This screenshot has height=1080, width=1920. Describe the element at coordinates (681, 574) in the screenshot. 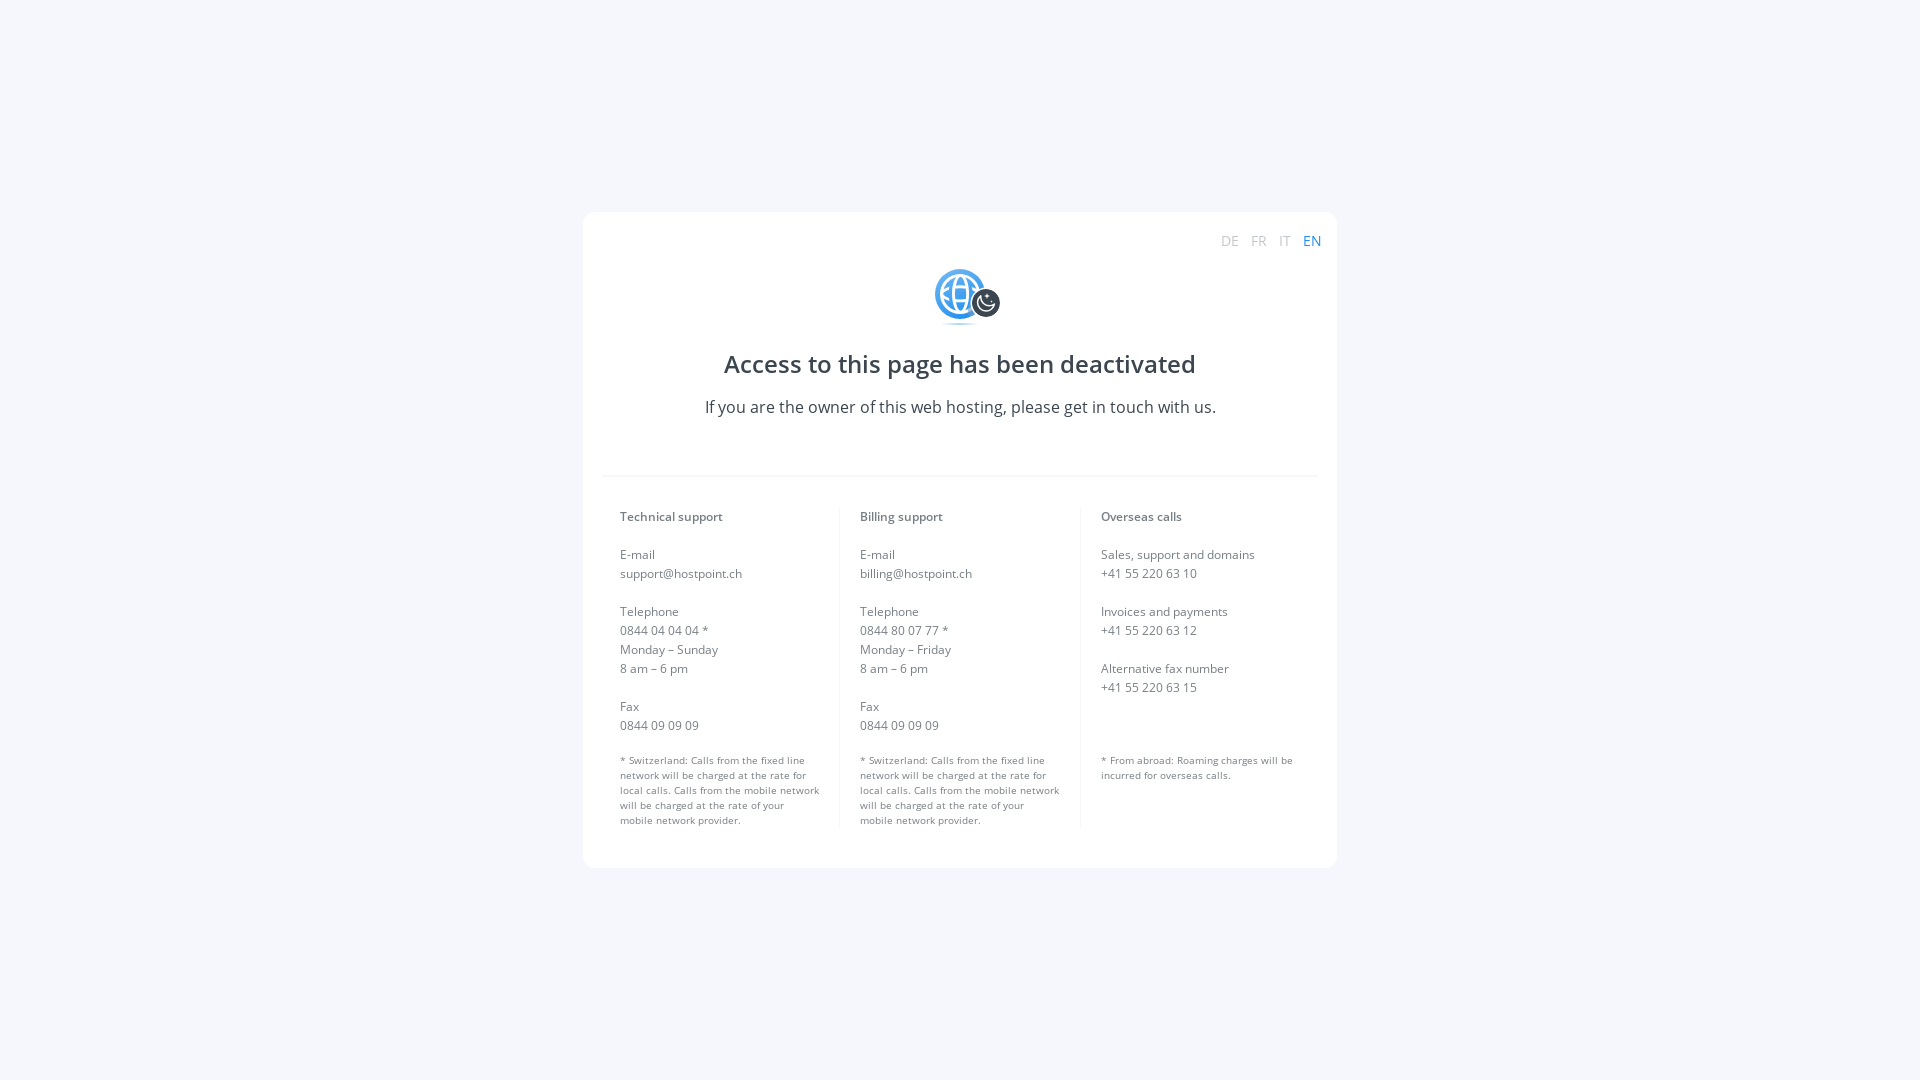

I see `support@hostpoint.ch` at that location.